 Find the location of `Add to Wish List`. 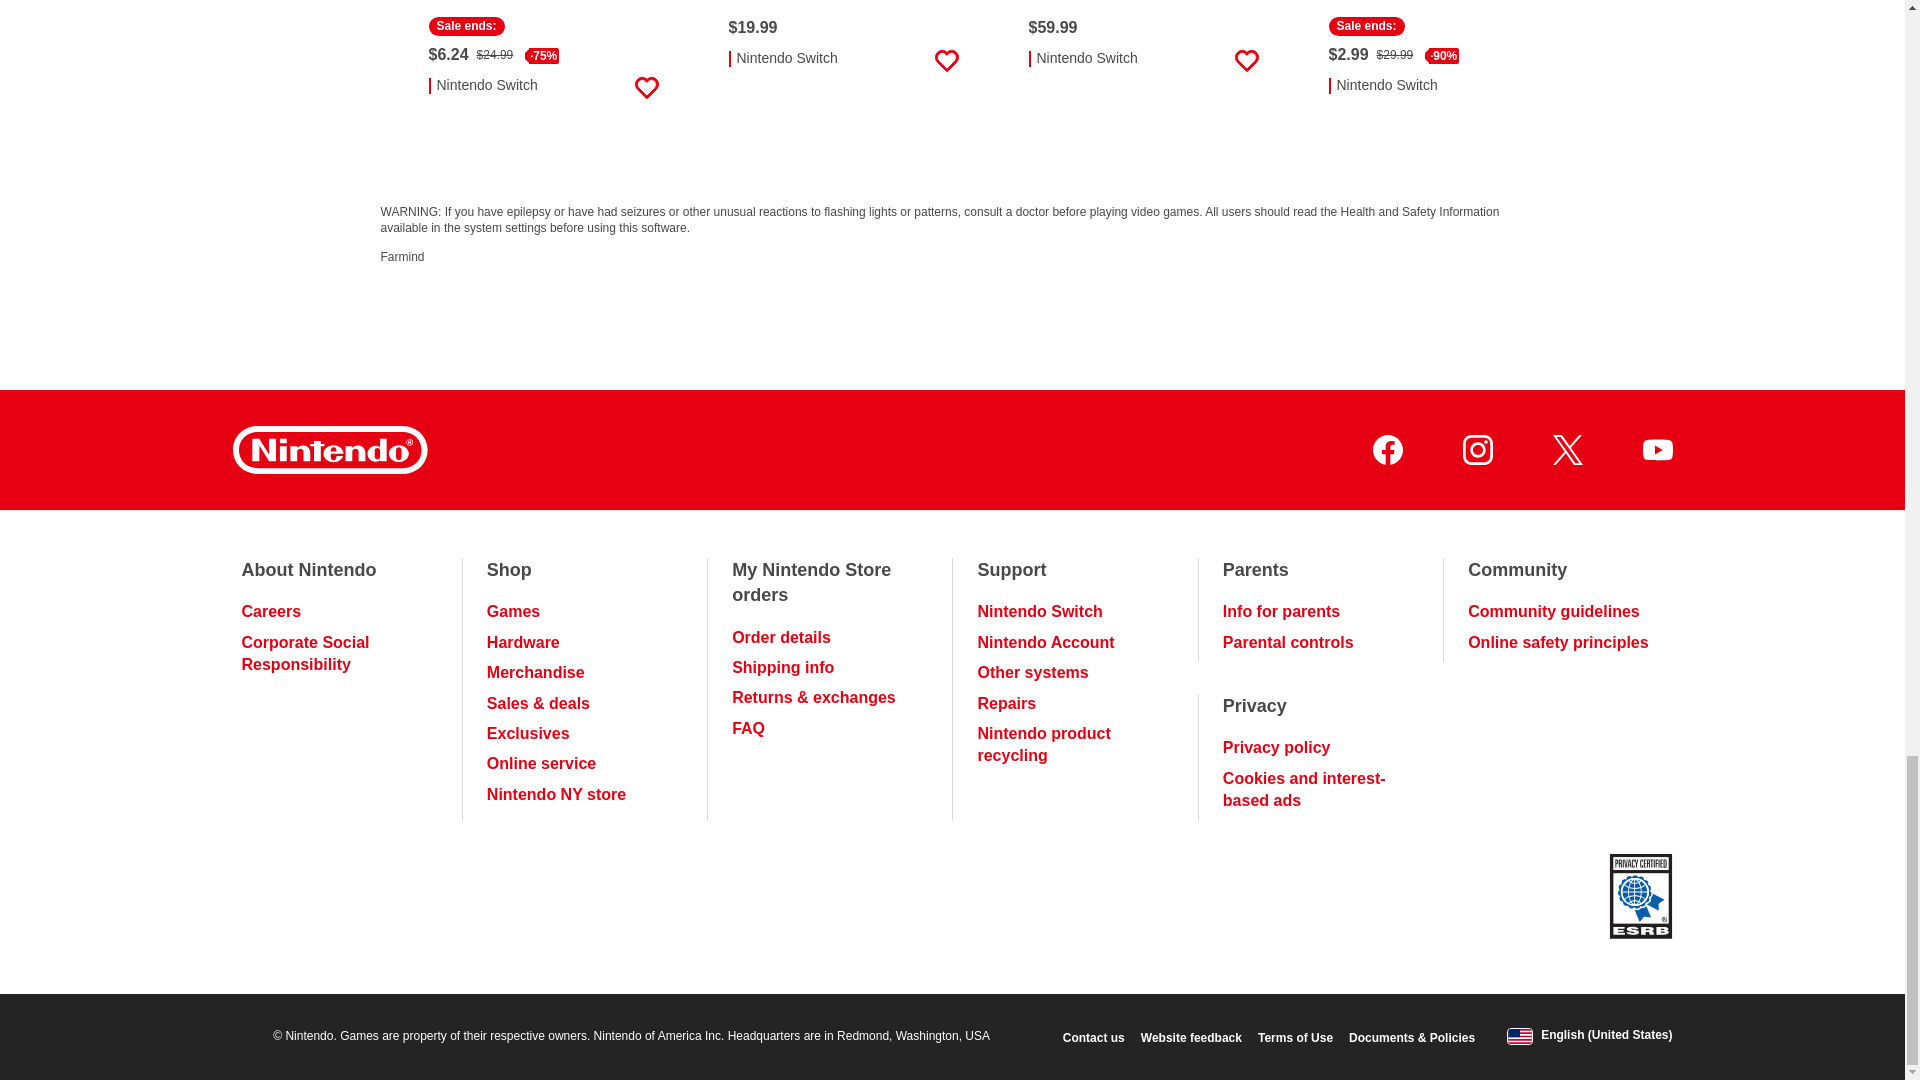

Add to Wish List is located at coordinates (945, 60).